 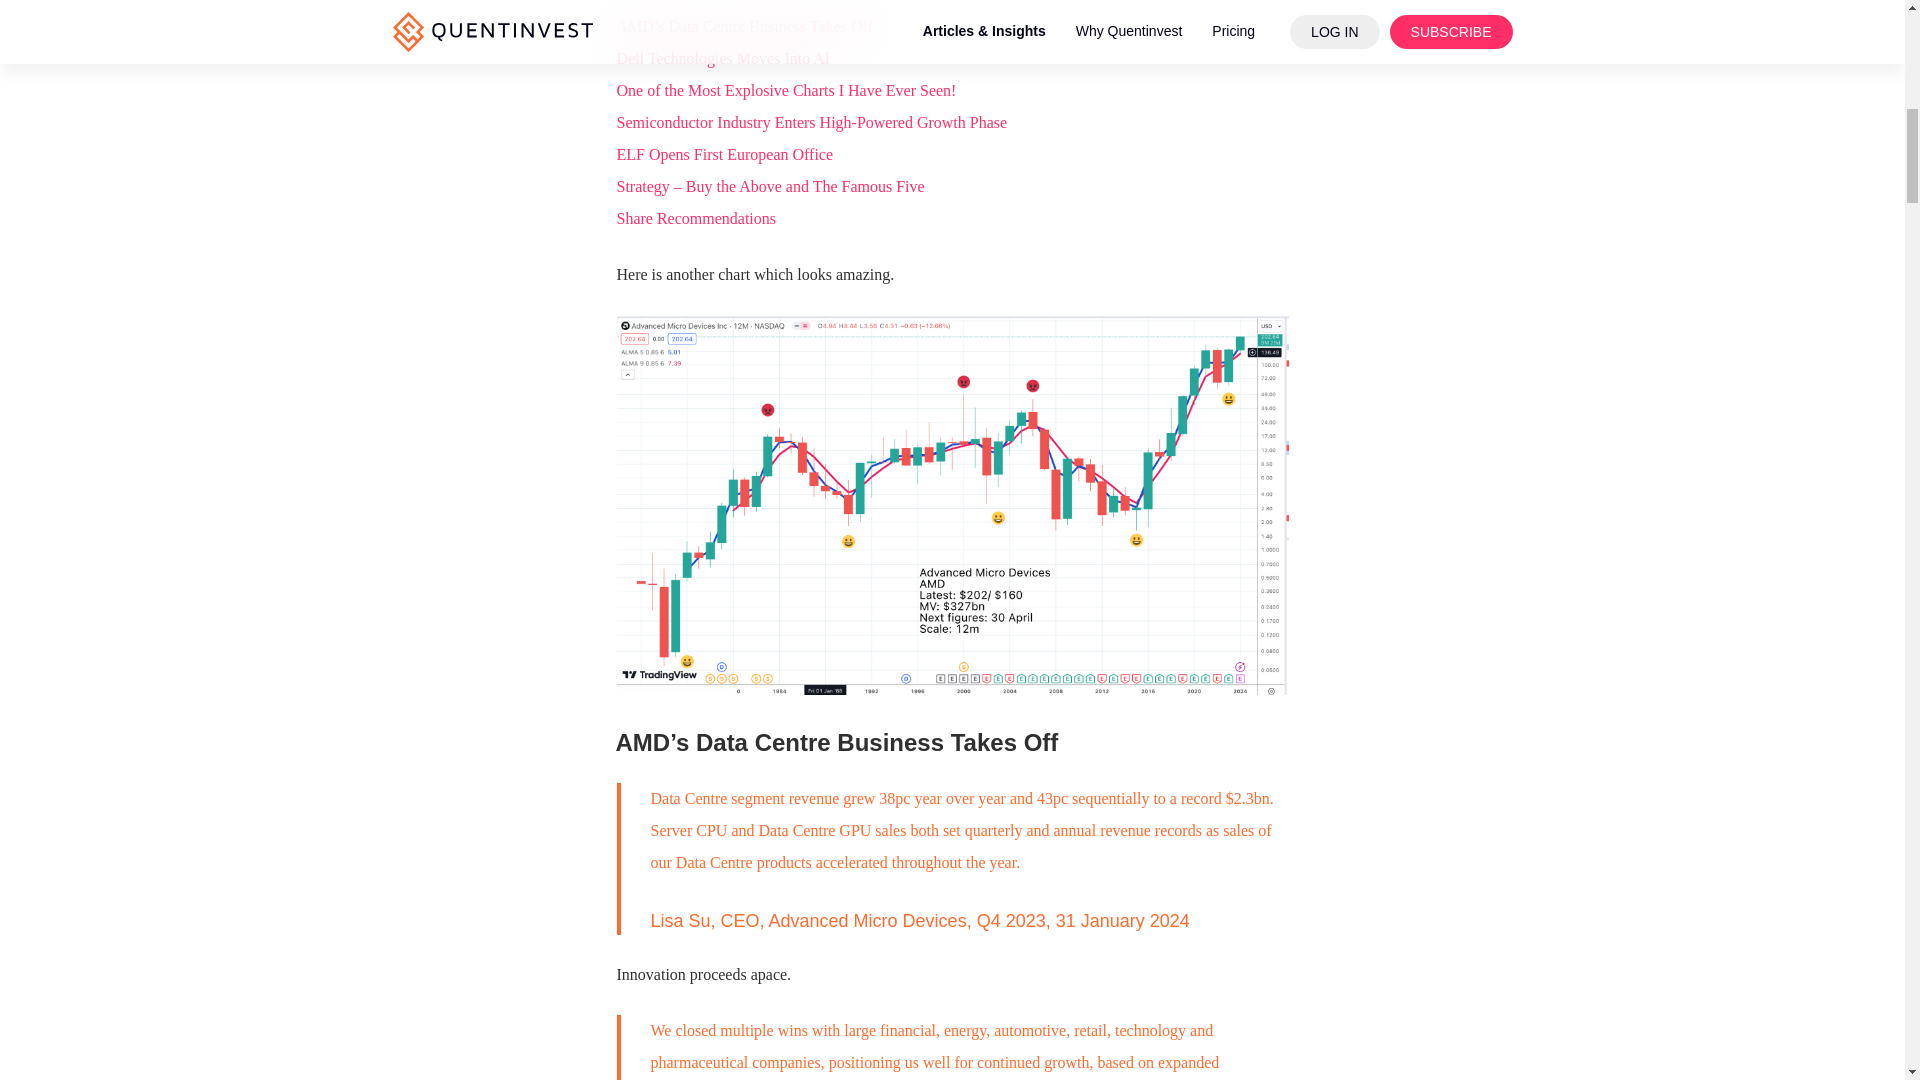 What do you see at coordinates (811, 122) in the screenshot?
I see `Semiconductor Industry Enters High-Powered Growth Phase` at bounding box center [811, 122].